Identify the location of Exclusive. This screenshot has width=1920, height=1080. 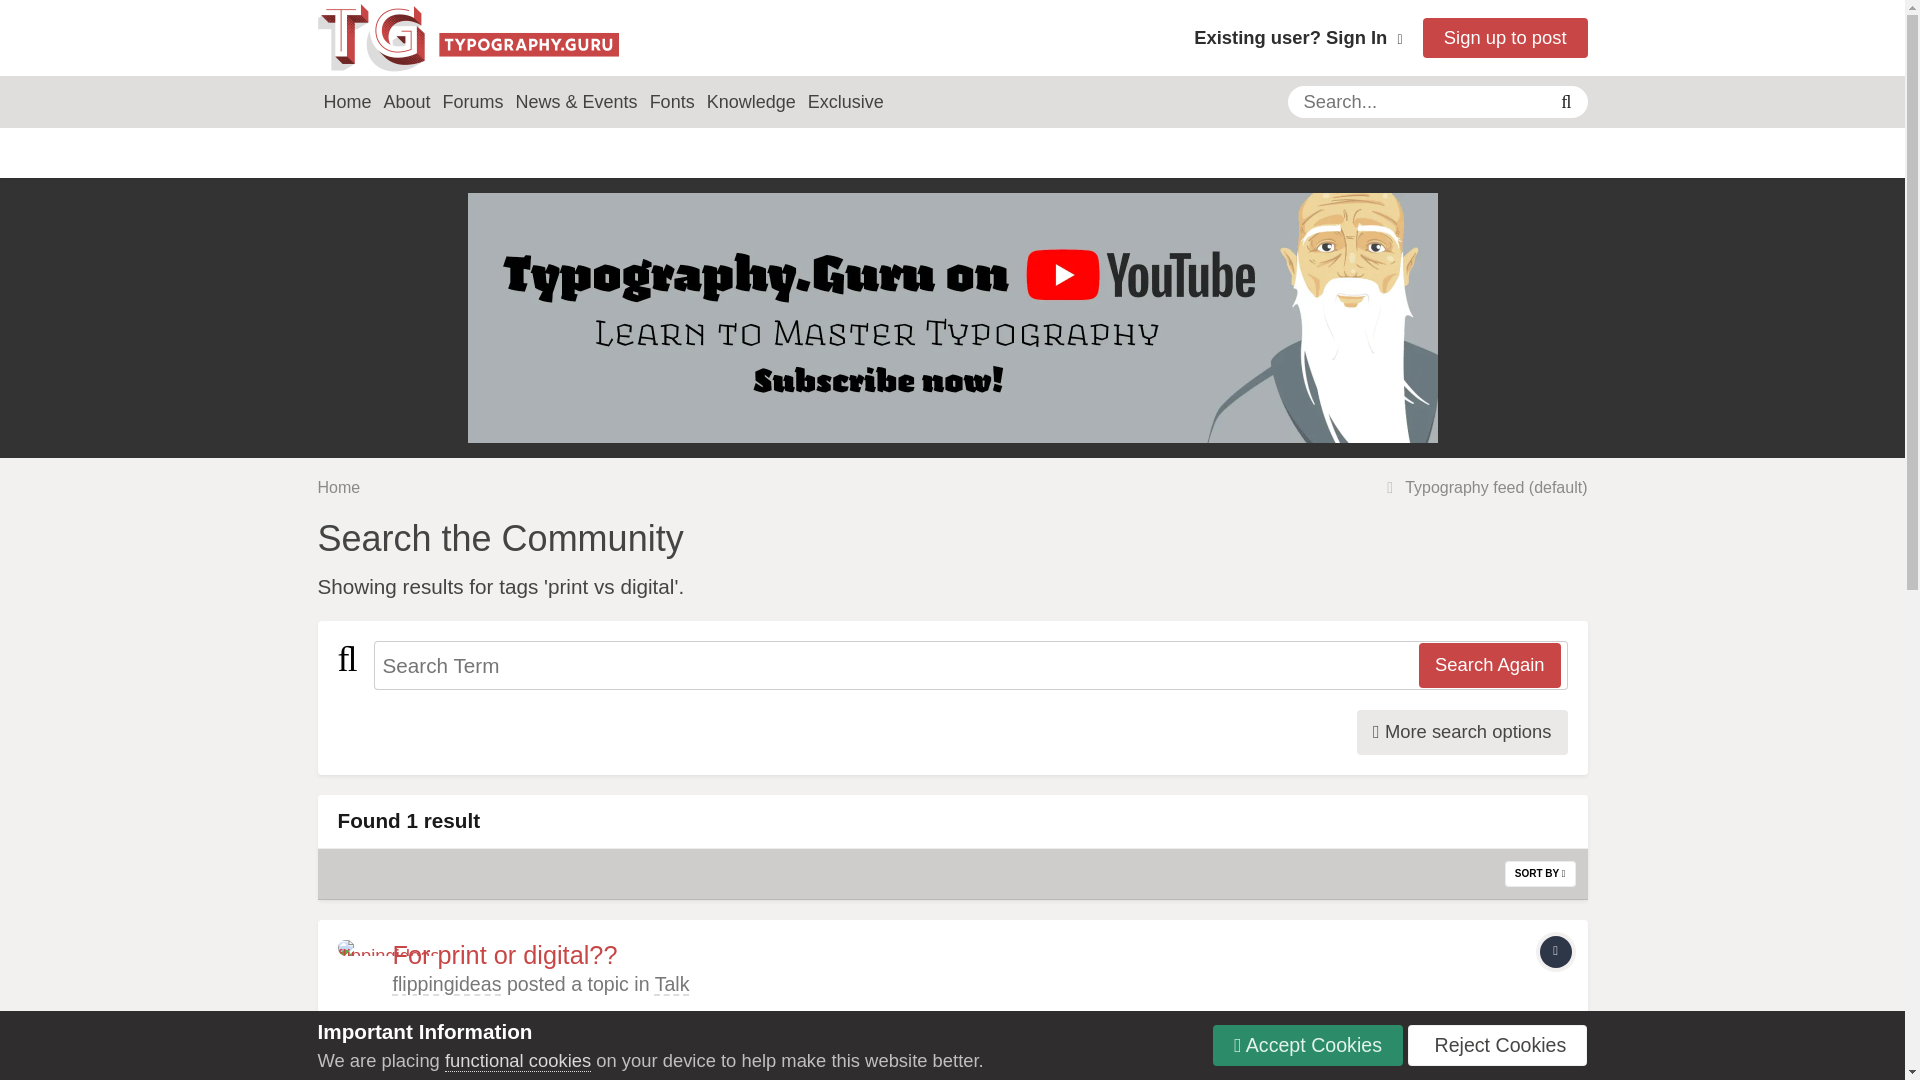
(846, 102).